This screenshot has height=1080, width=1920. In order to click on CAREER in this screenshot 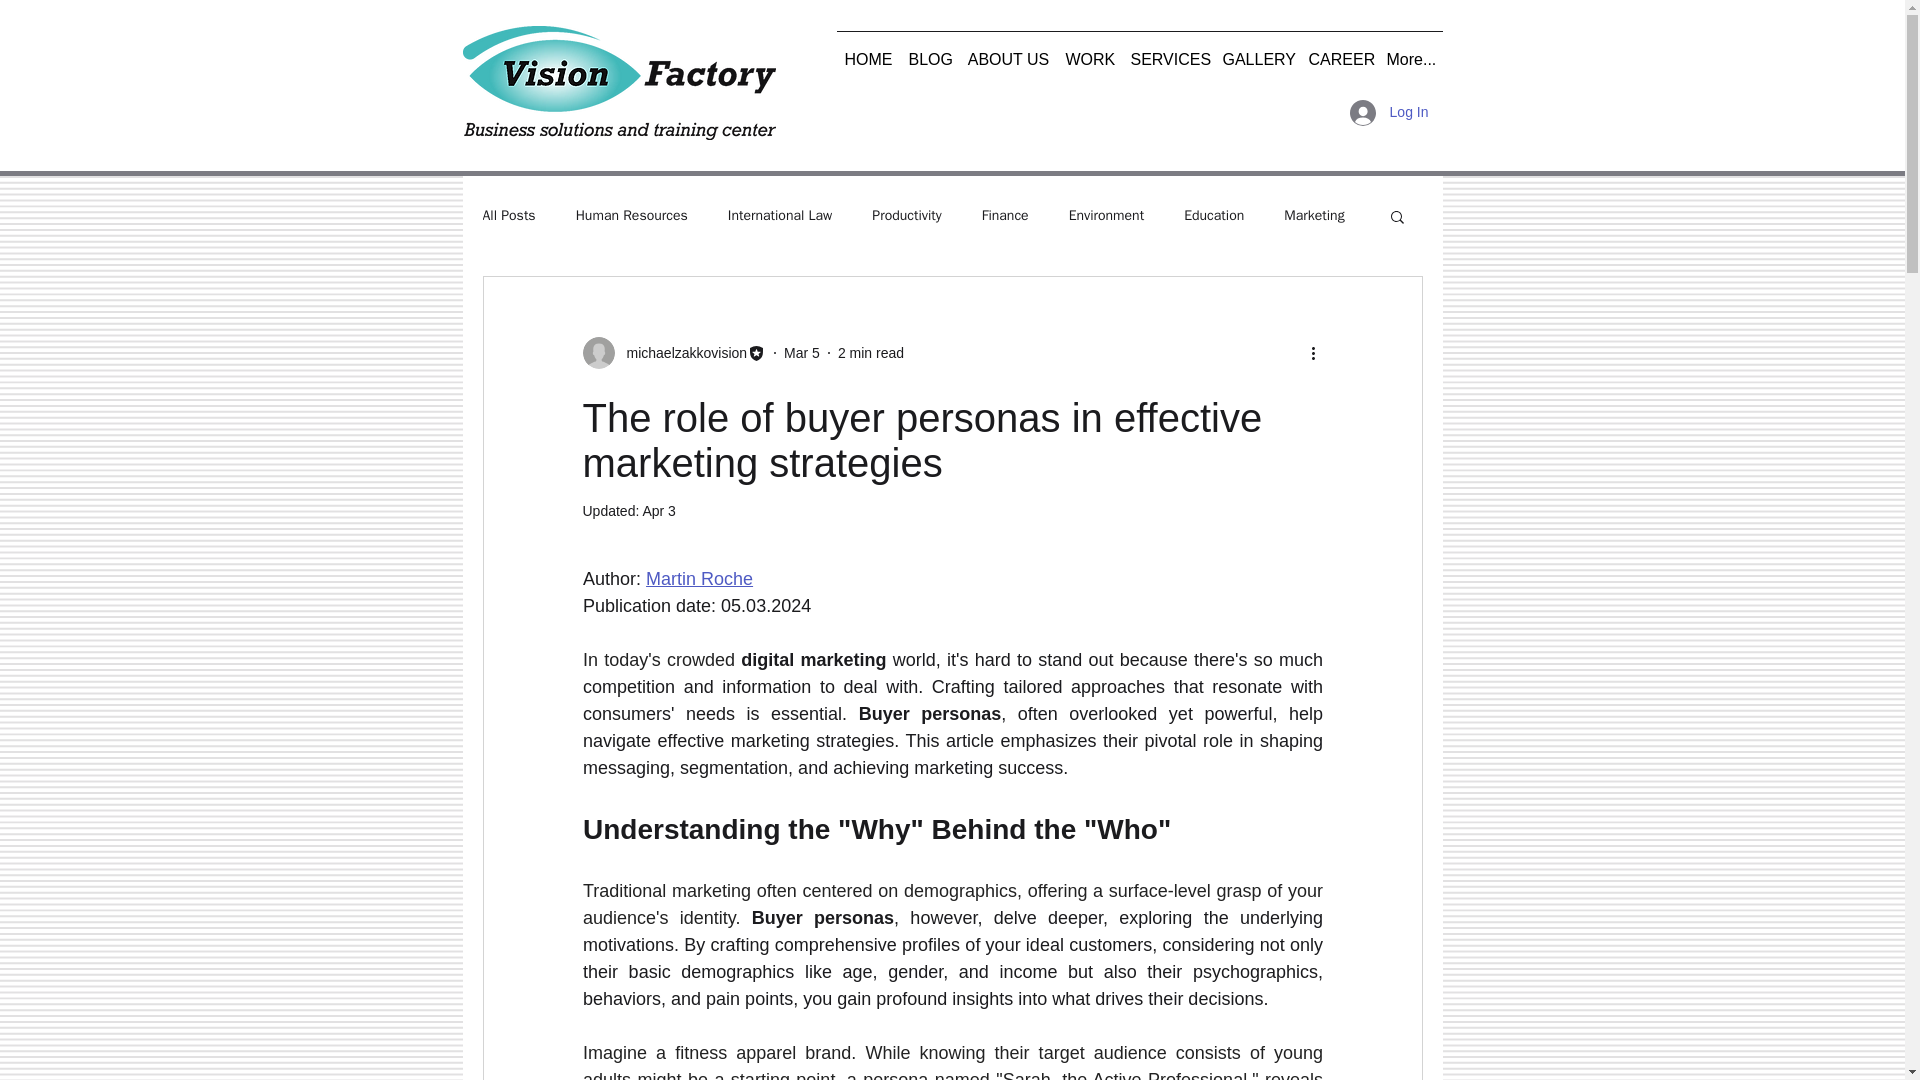, I will do `click(1338, 51)`.